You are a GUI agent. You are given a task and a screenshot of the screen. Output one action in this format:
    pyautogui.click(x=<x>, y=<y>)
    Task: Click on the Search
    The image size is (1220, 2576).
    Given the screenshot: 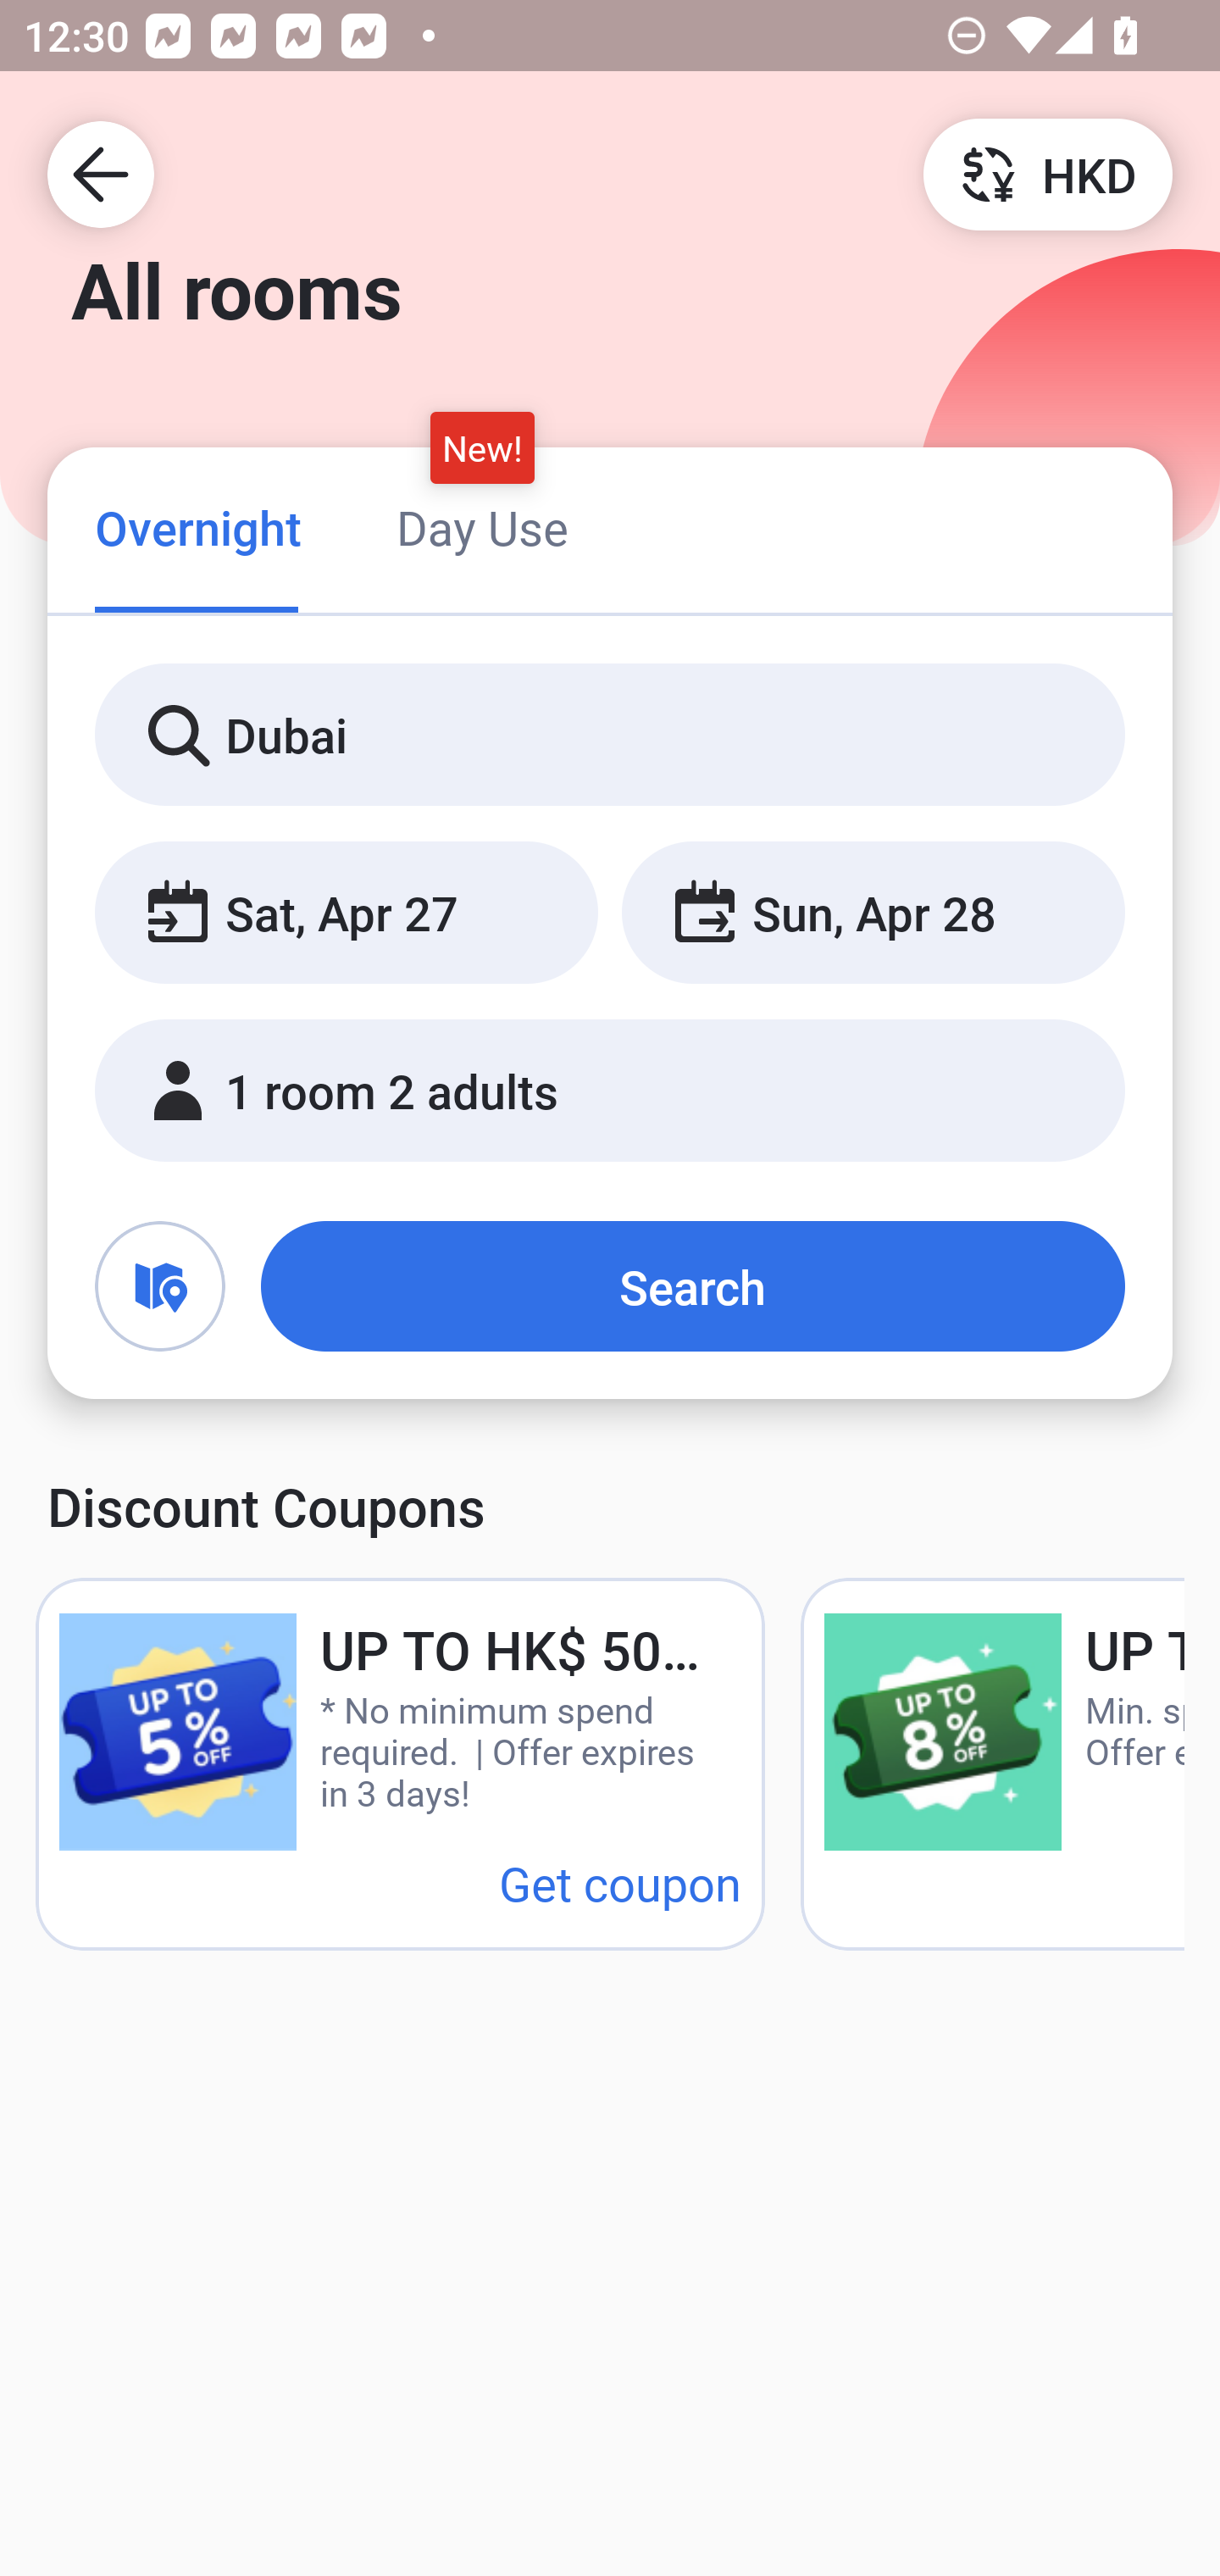 What is the action you would take?
    pyautogui.click(x=693, y=1286)
    